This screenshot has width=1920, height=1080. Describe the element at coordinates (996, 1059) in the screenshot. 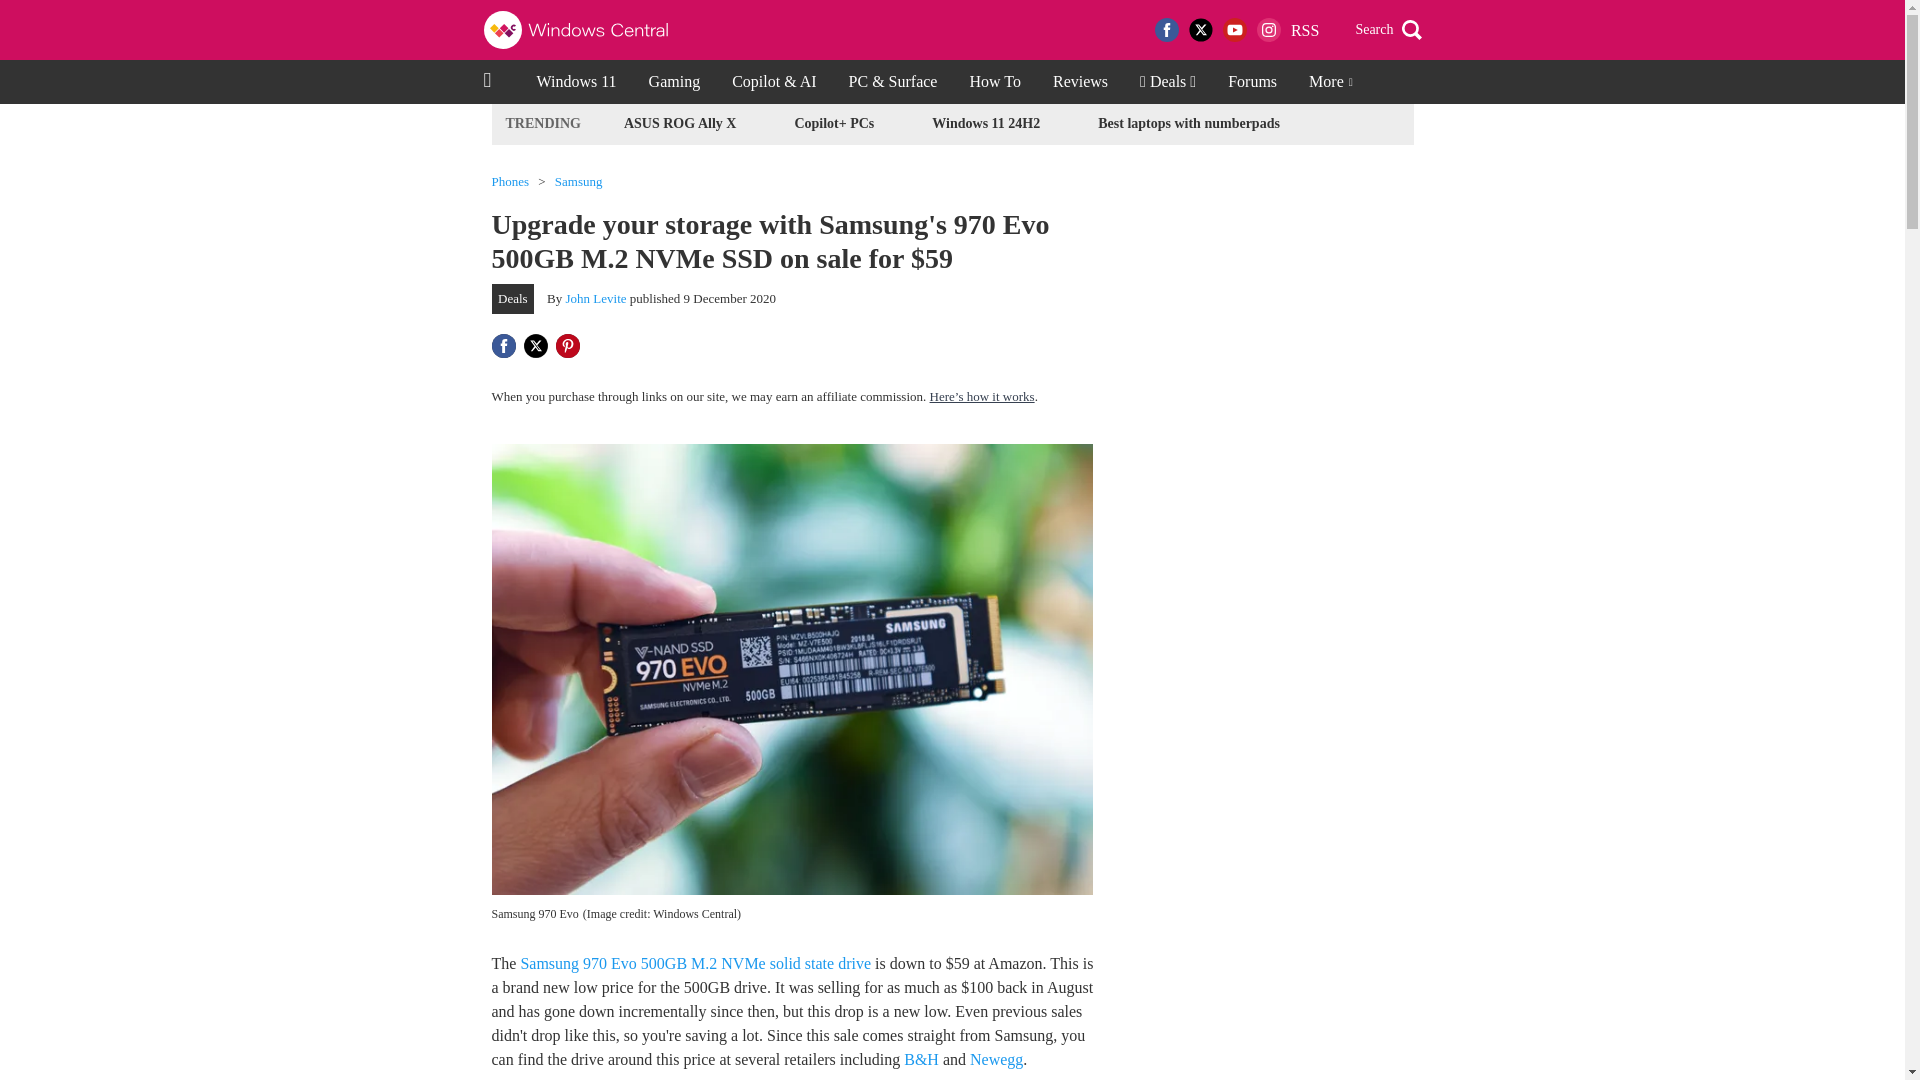

I see `Newegg` at that location.